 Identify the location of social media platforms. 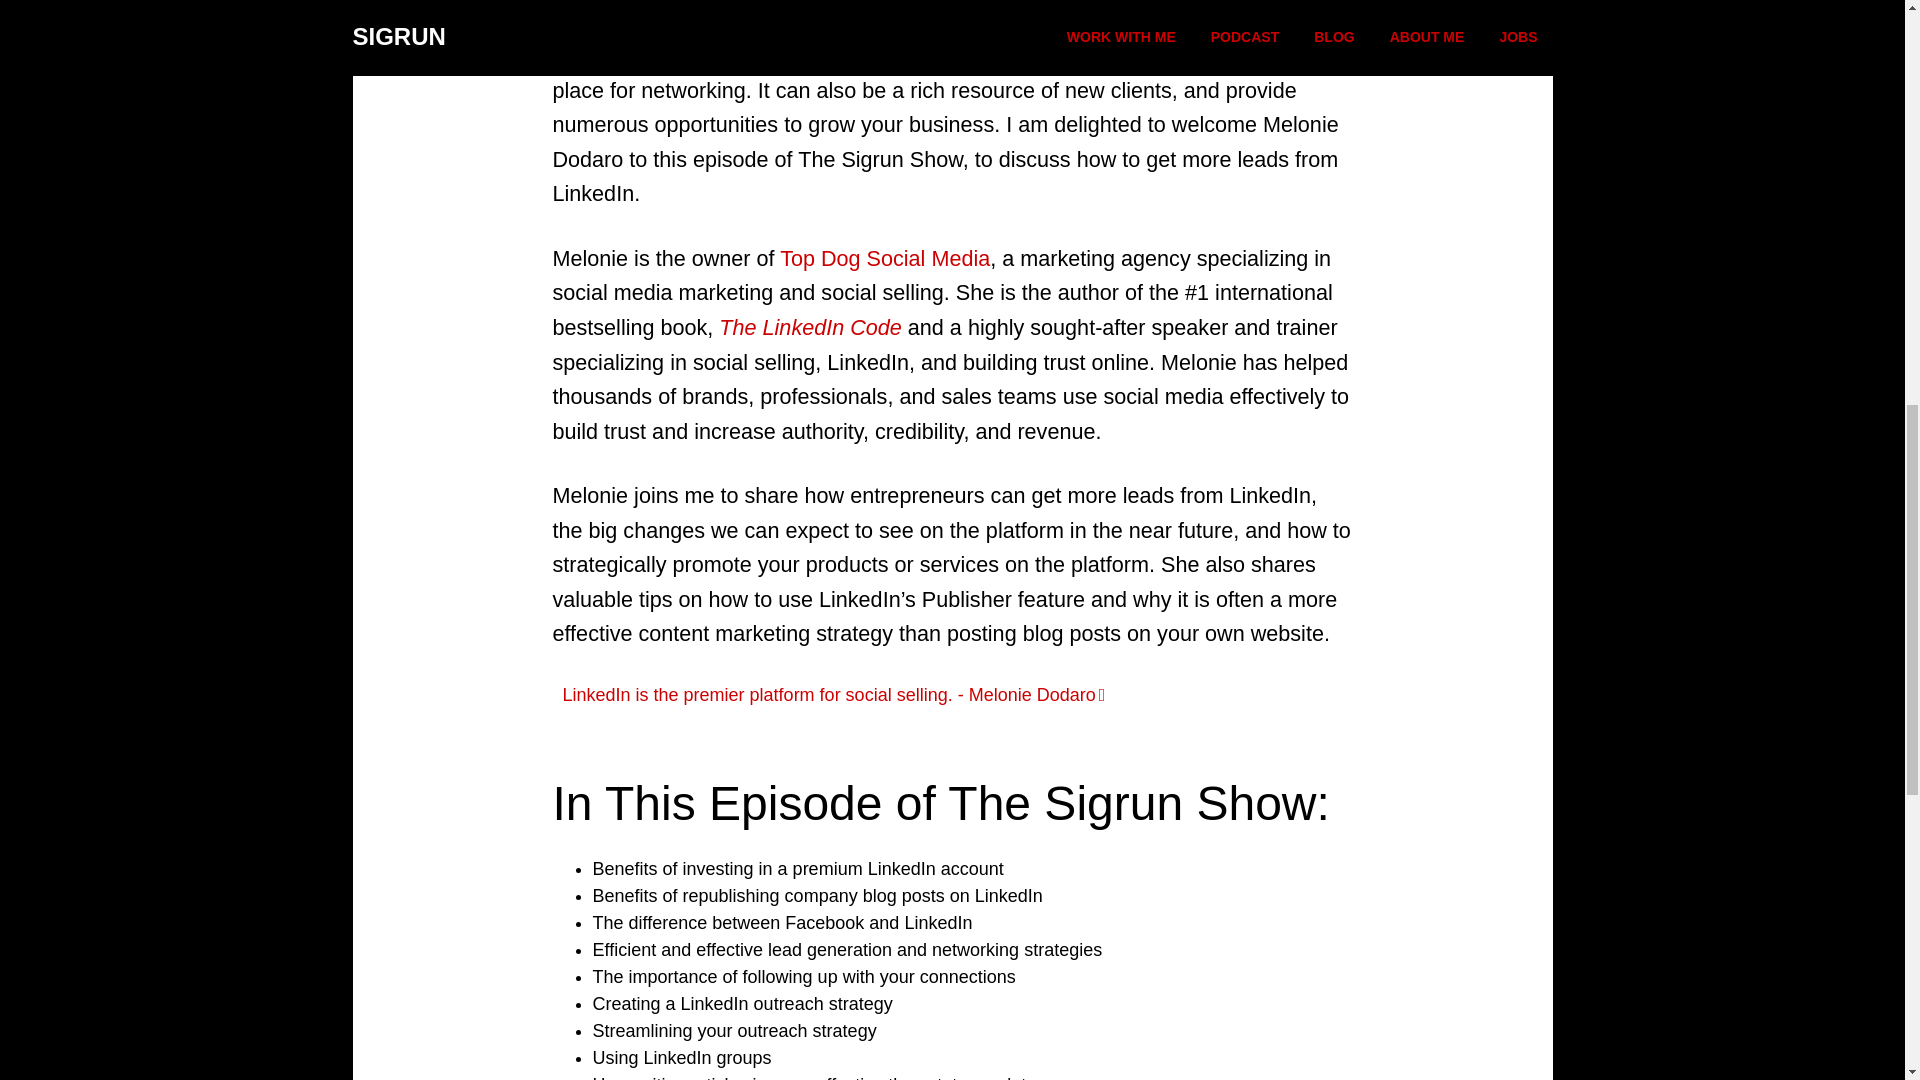
(1002, 56).